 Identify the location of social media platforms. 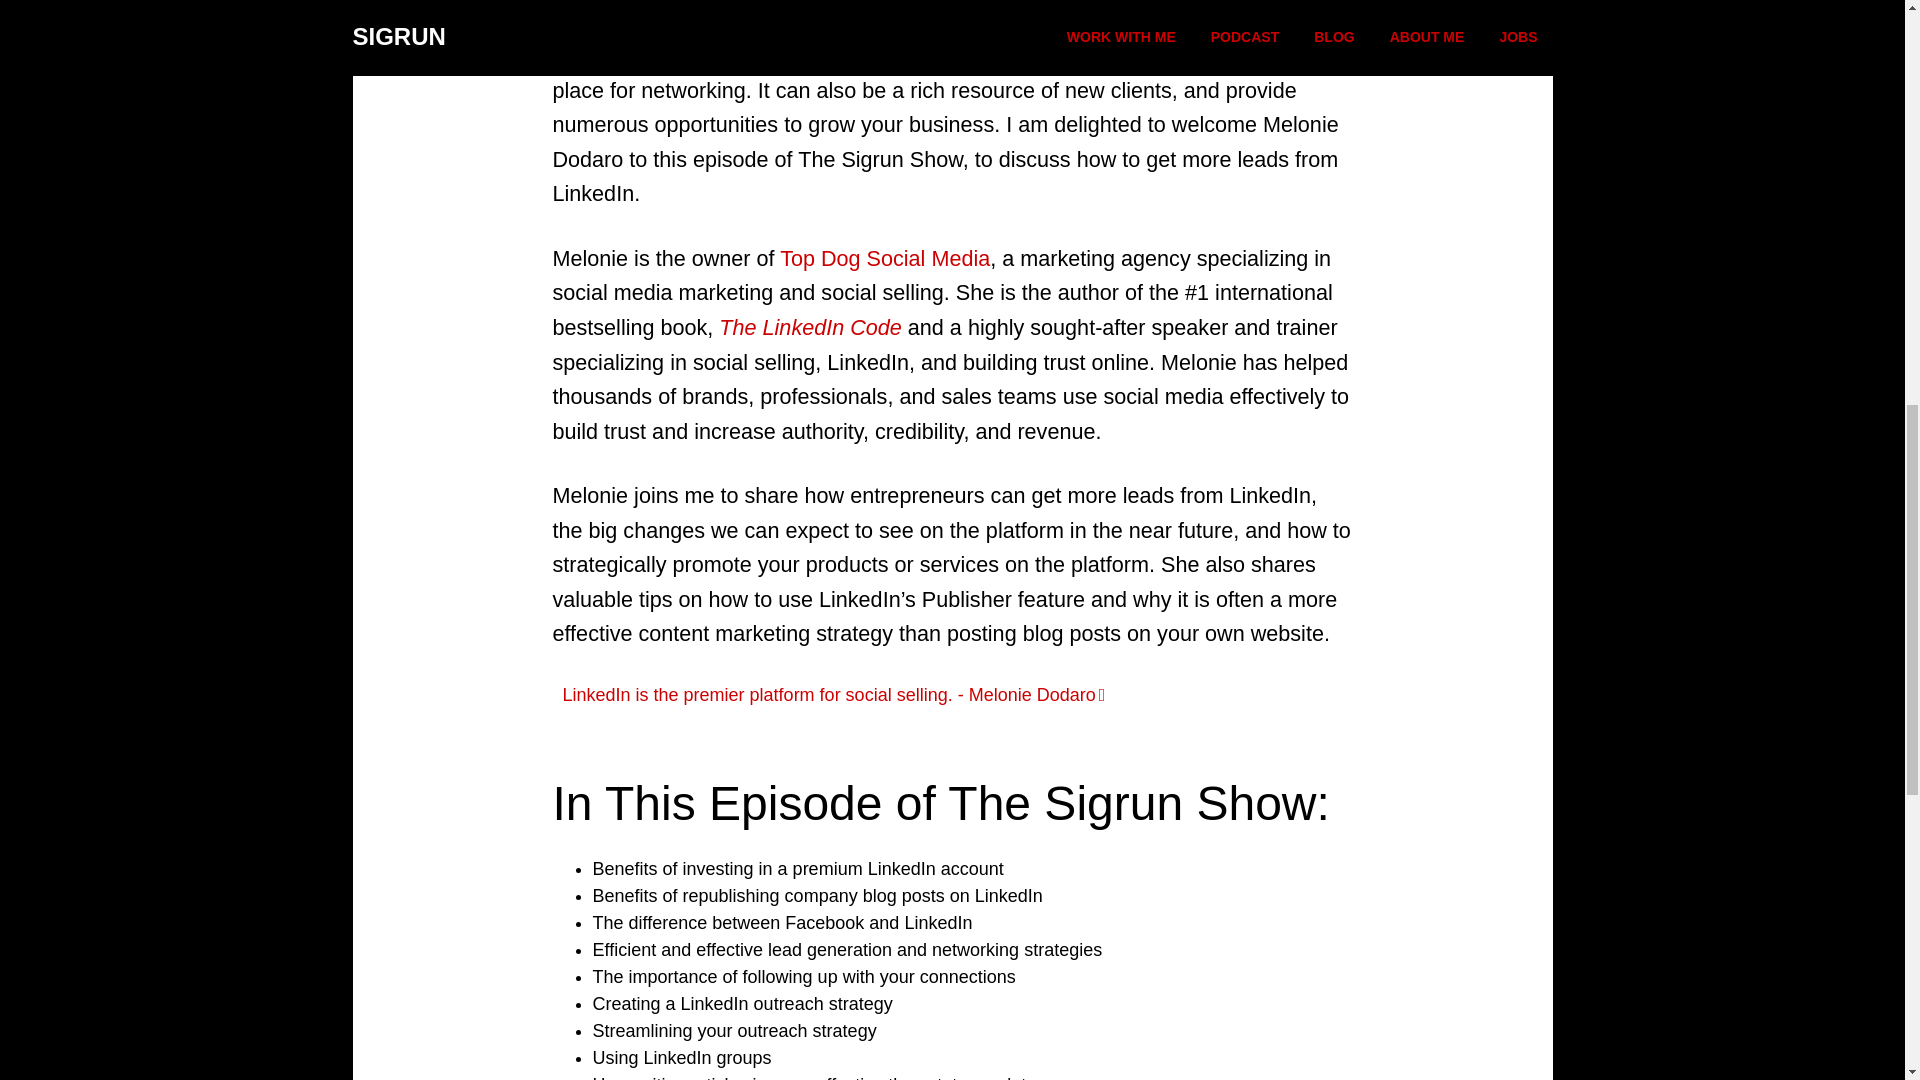
(1002, 56).